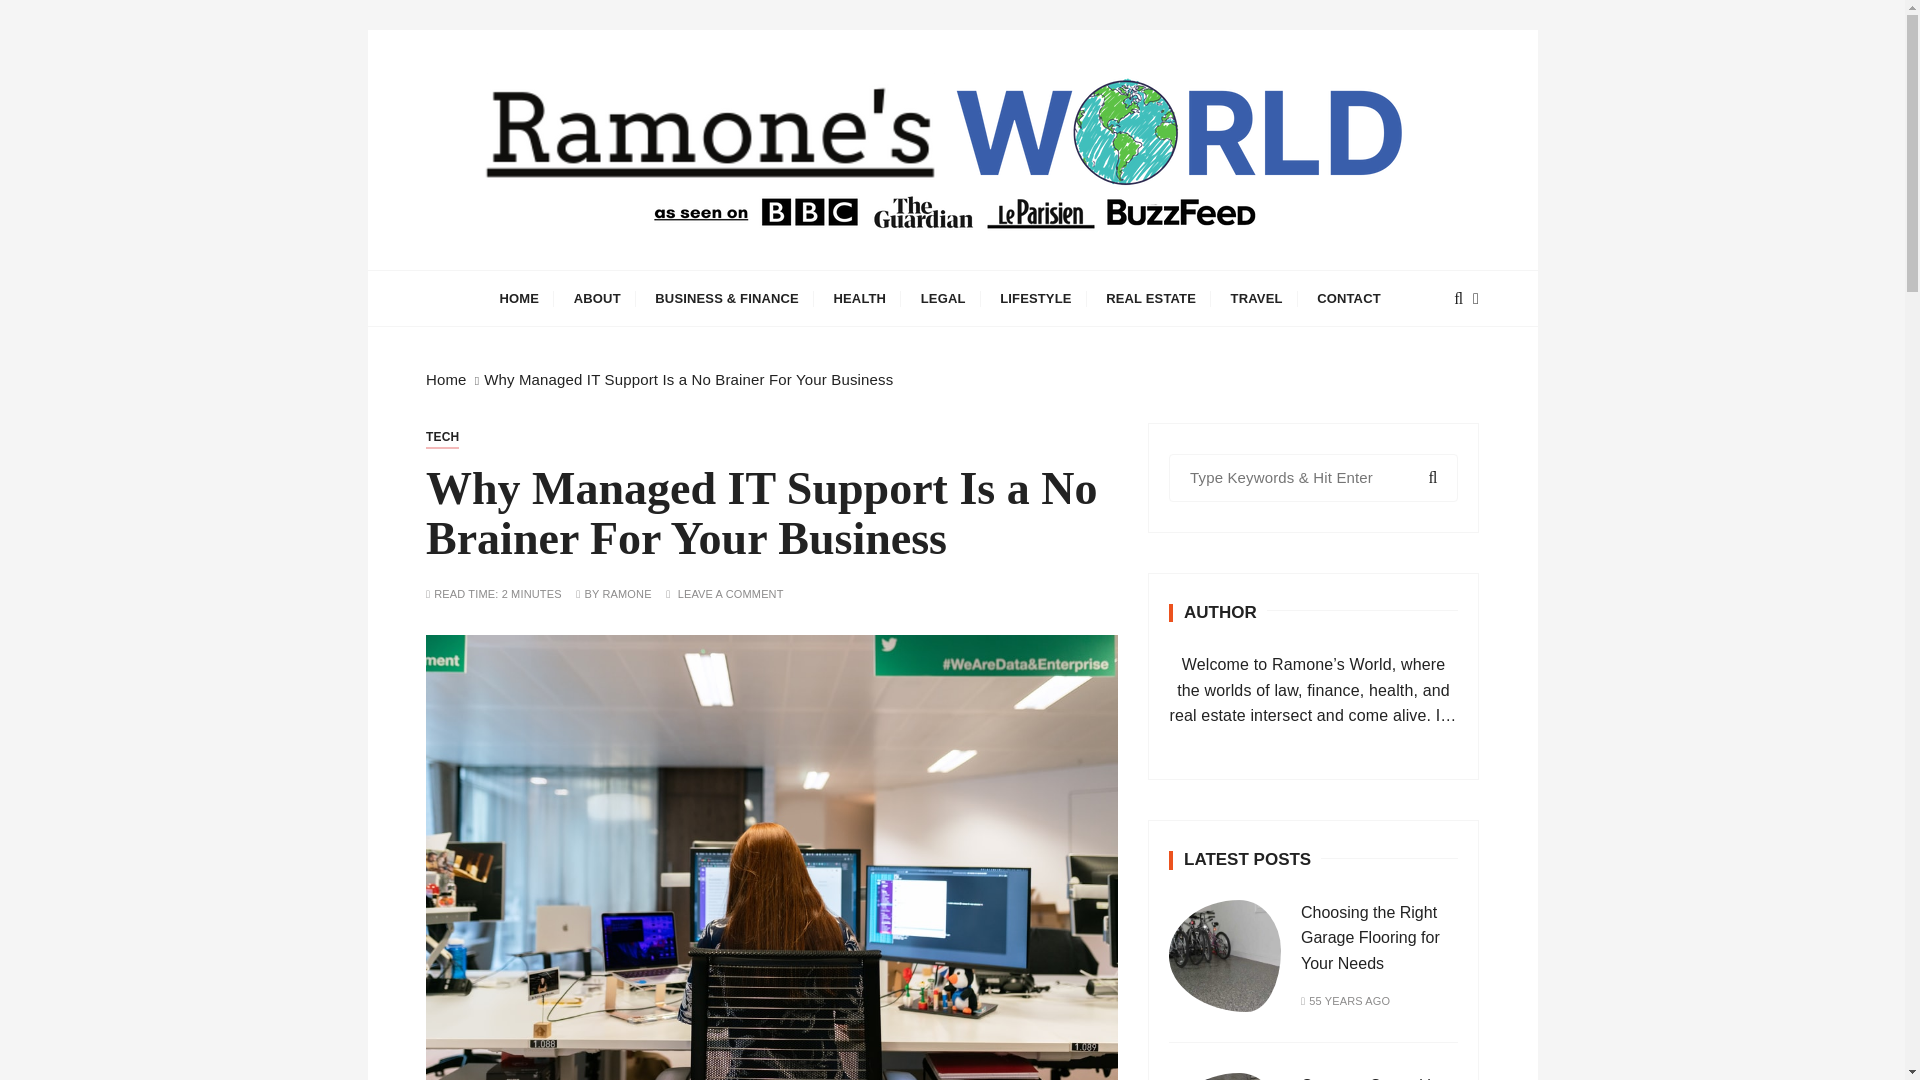 This screenshot has height=1080, width=1920. Describe the element at coordinates (1256, 298) in the screenshot. I see `TRAVEL` at that location.